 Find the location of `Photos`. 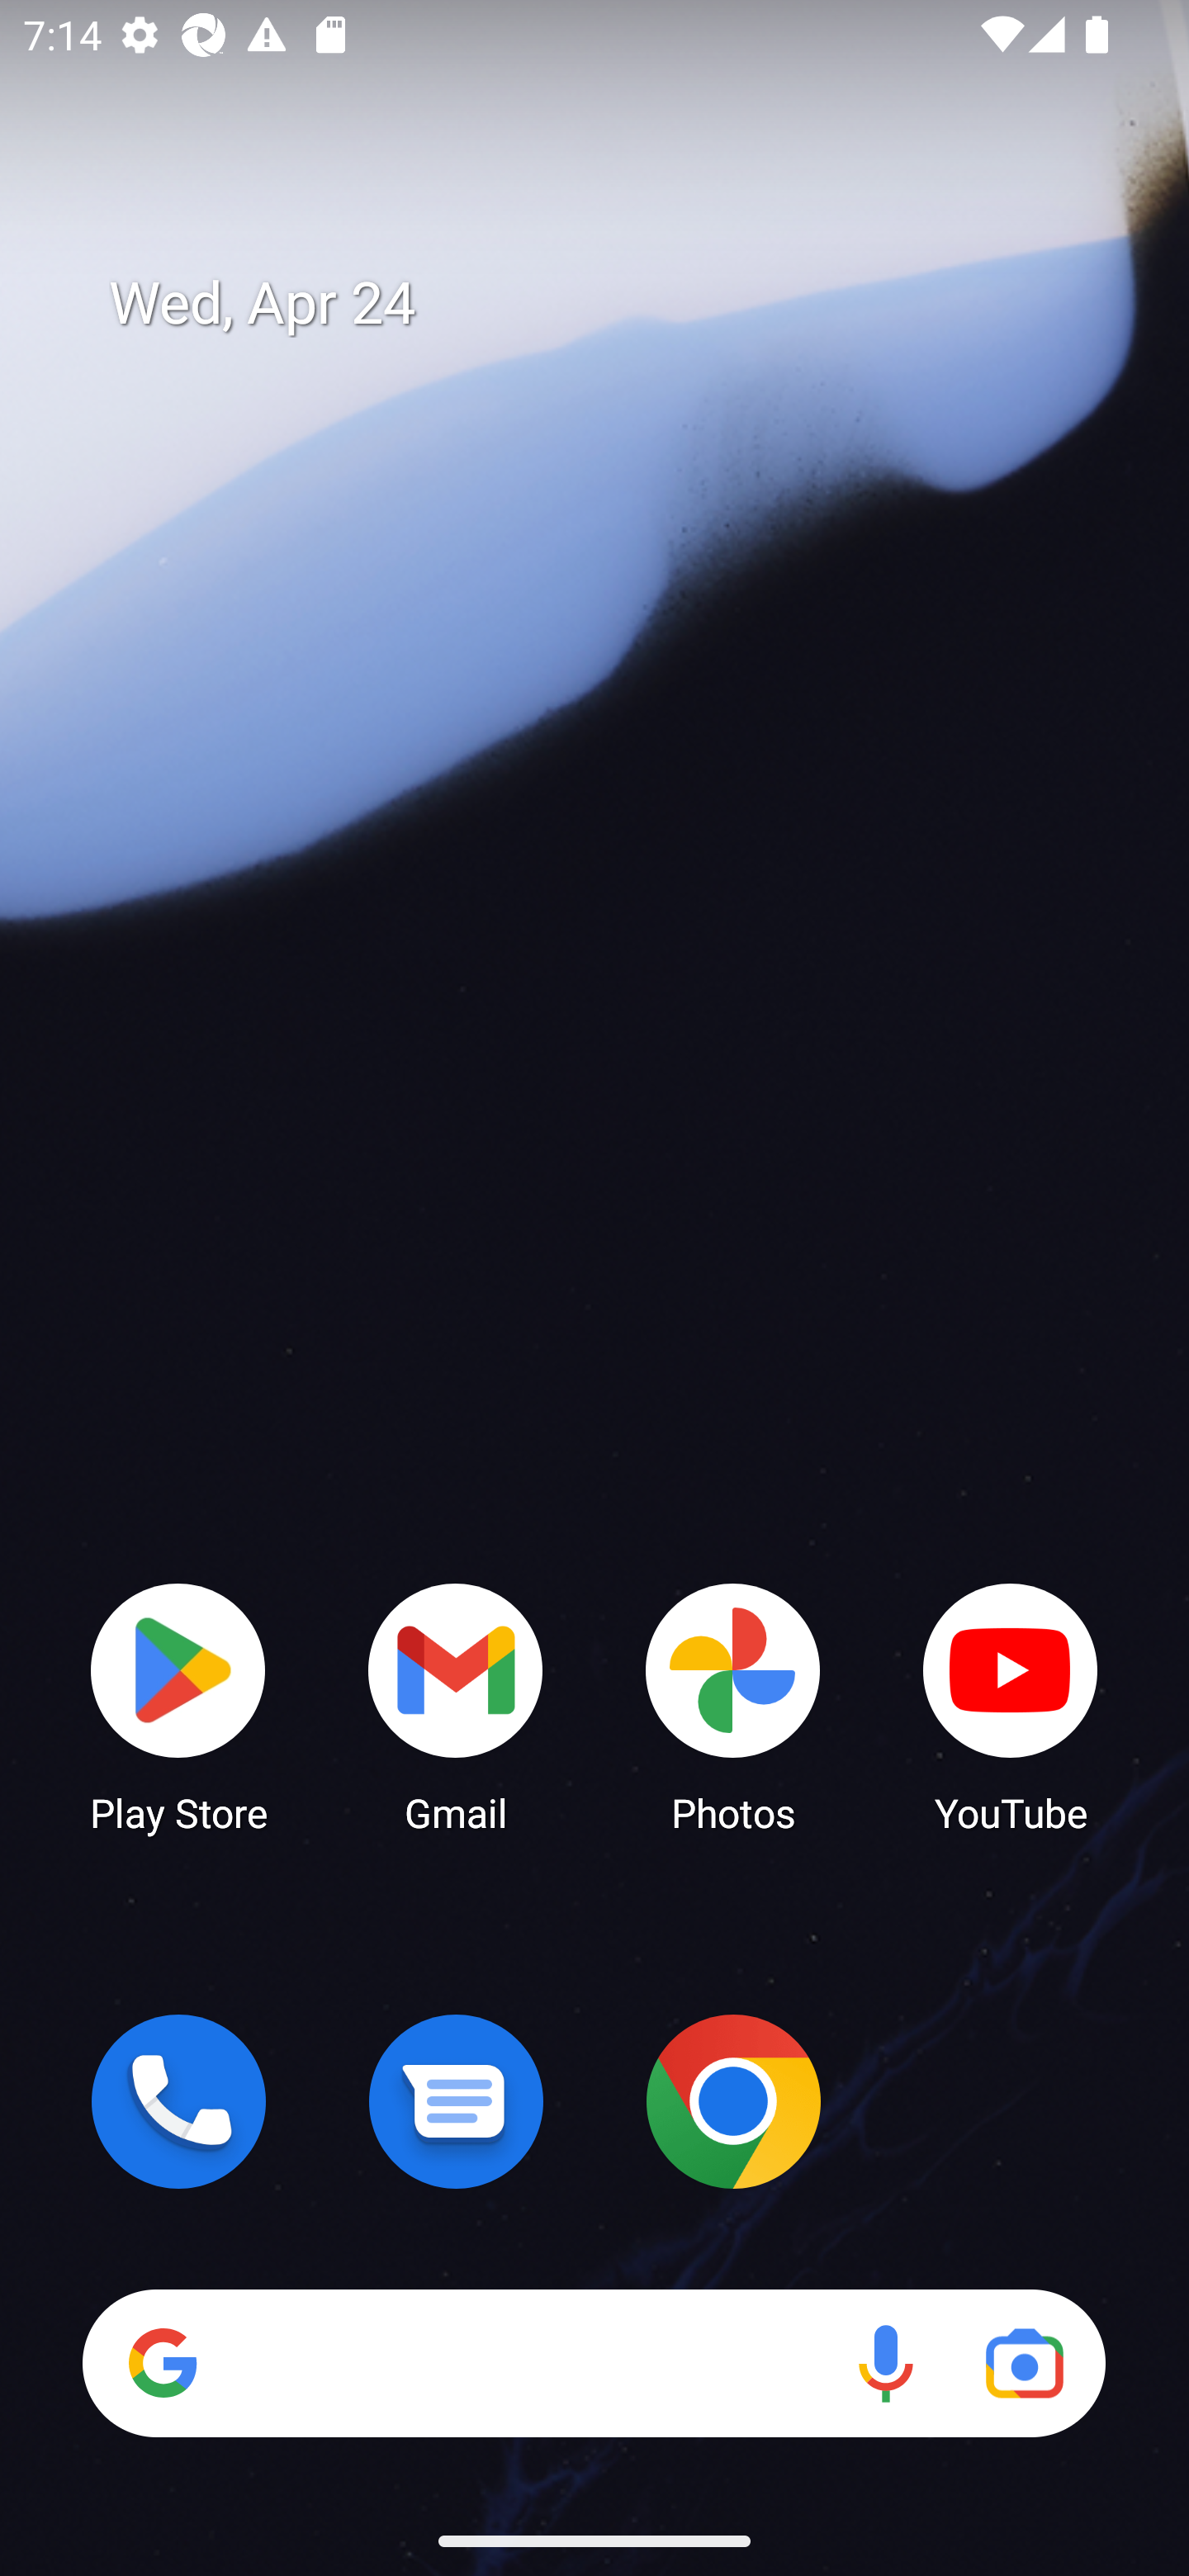

Photos is located at coordinates (733, 1706).